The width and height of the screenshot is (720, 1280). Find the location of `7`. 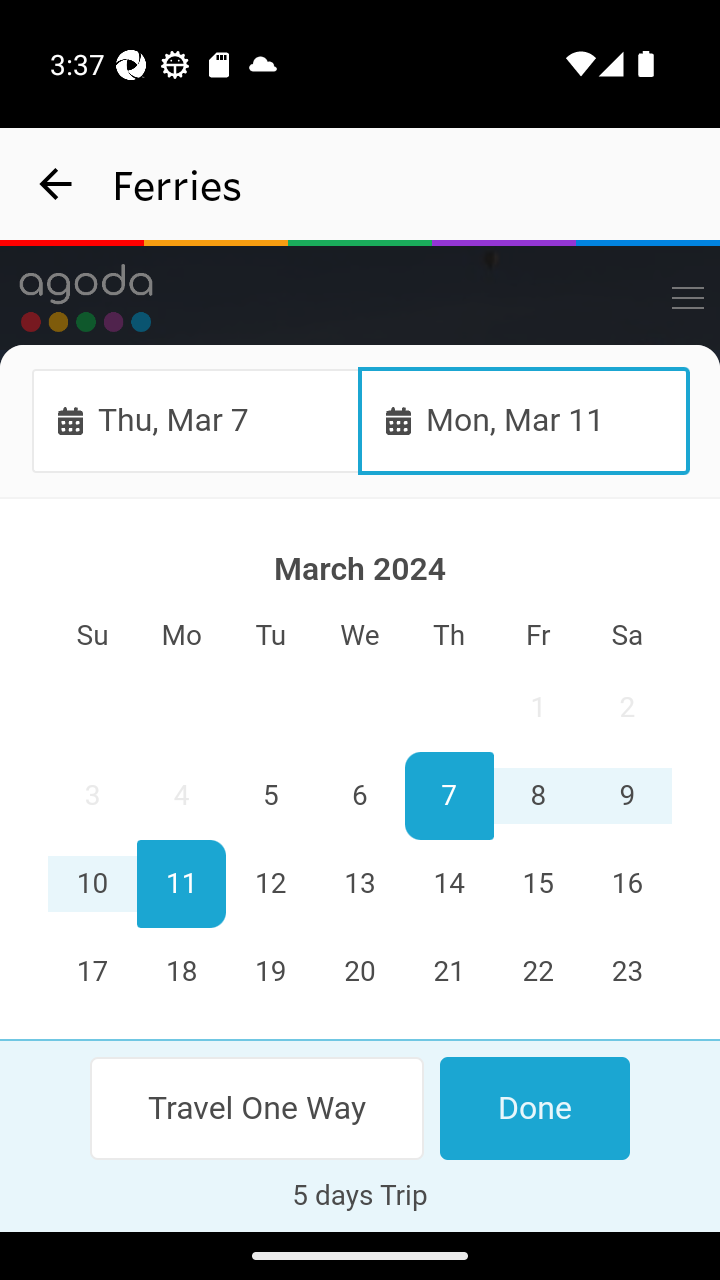

7 is located at coordinates (448, 797).